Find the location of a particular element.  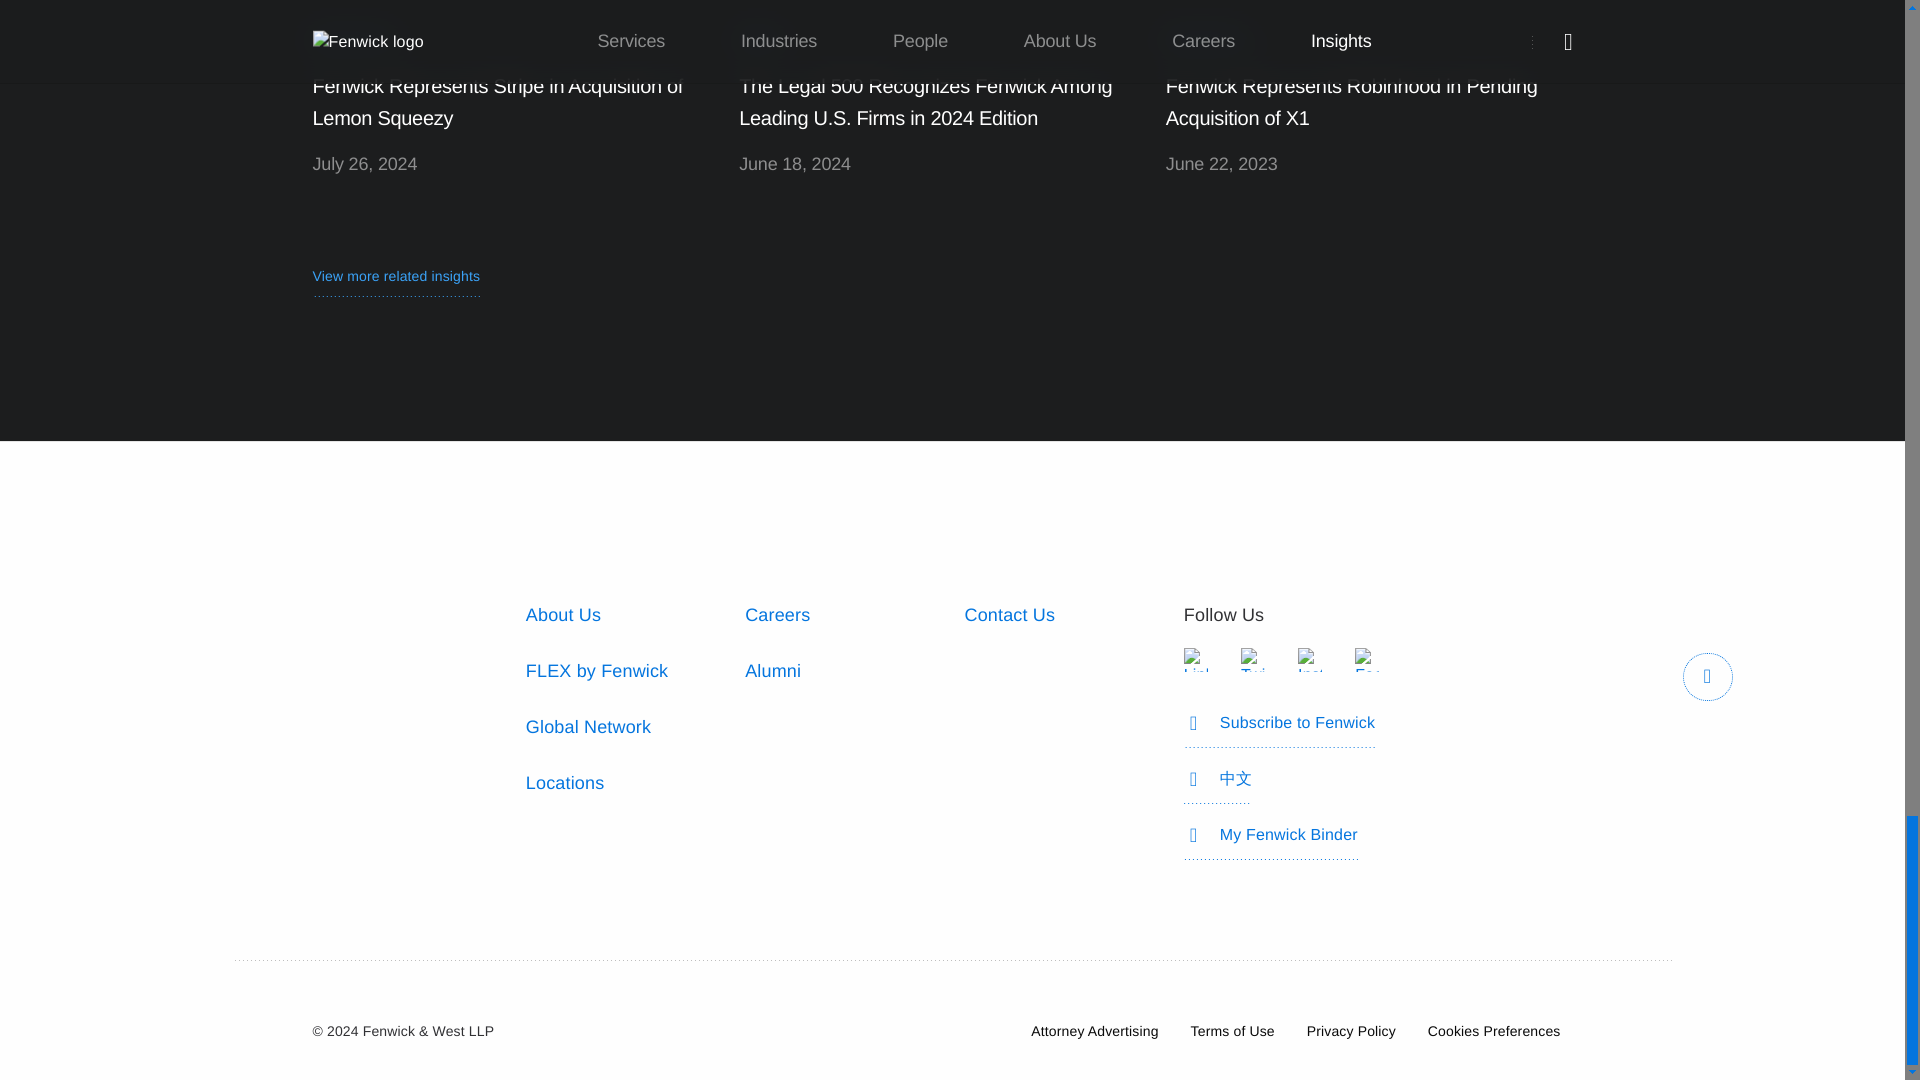

Locations is located at coordinates (565, 782).